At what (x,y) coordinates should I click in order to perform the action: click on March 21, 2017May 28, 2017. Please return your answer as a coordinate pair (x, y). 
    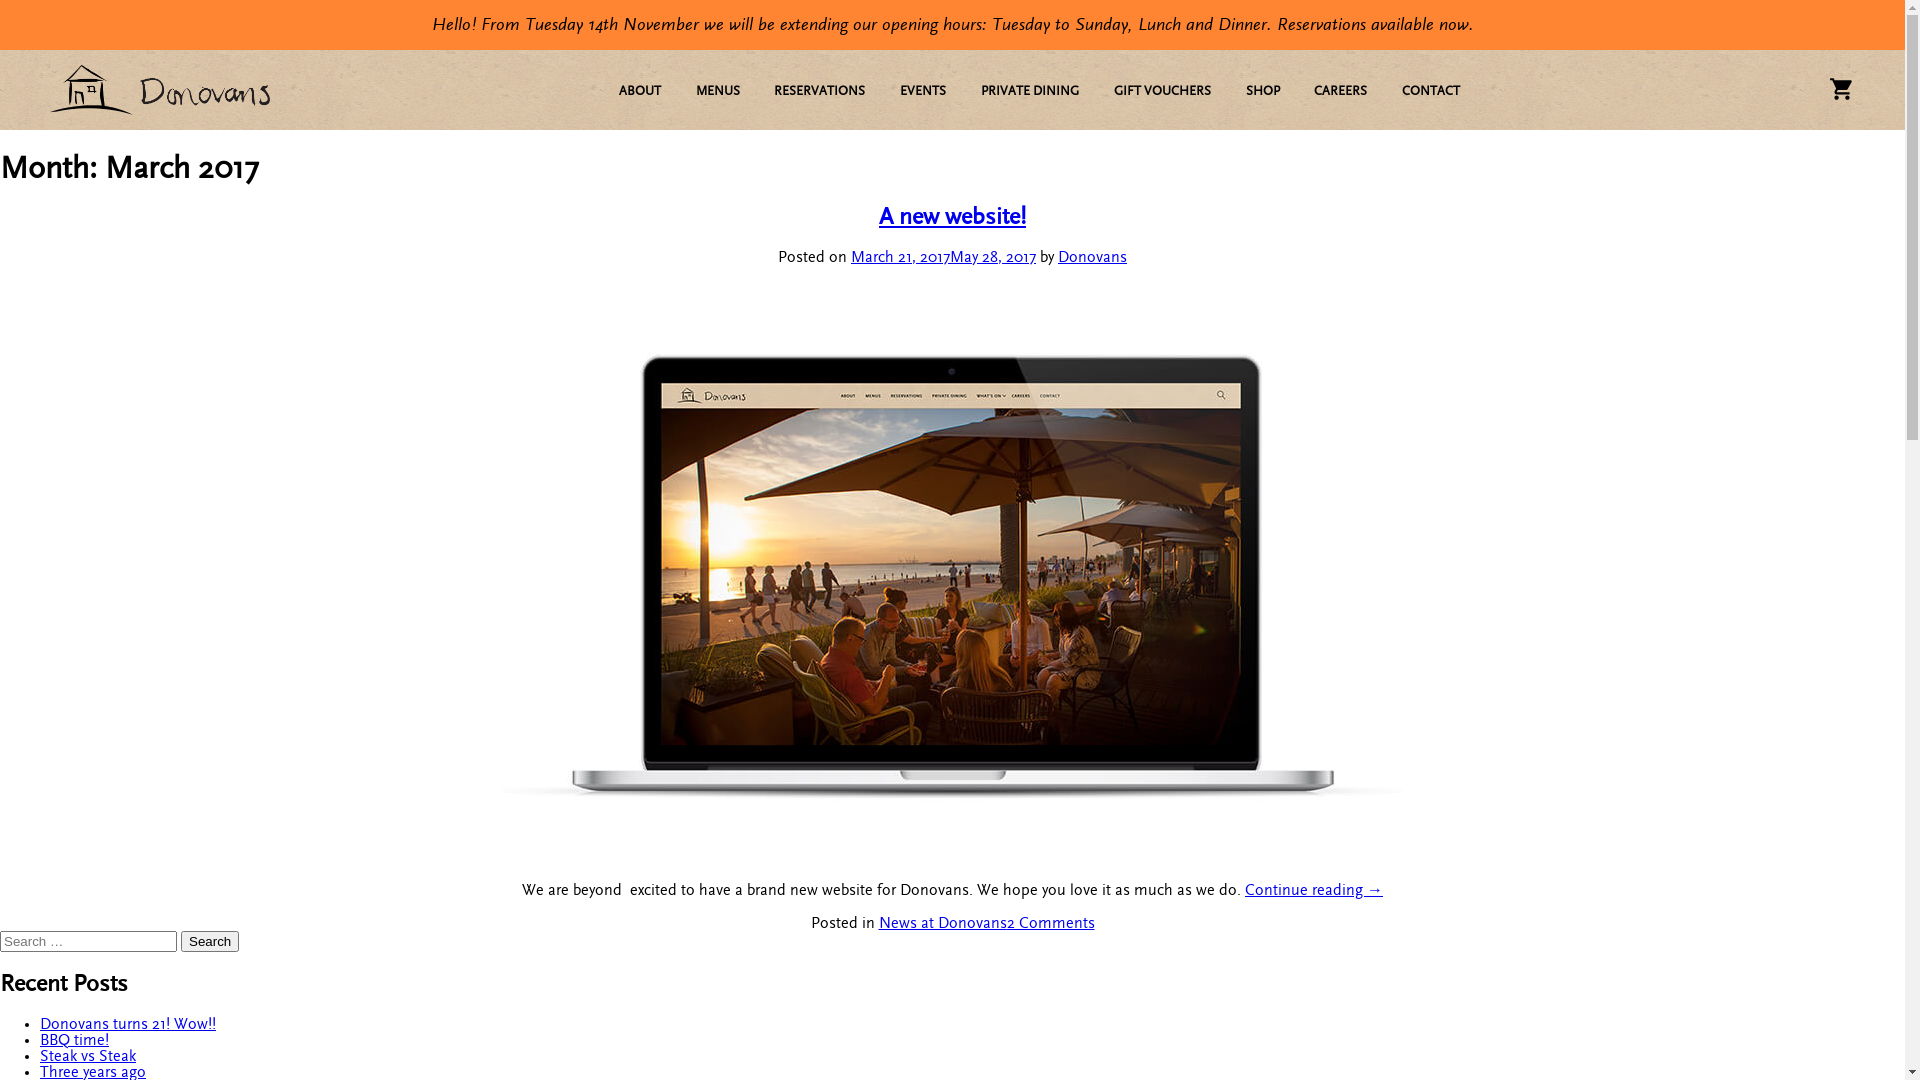
    Looking at the image, I should click on (944, 257).